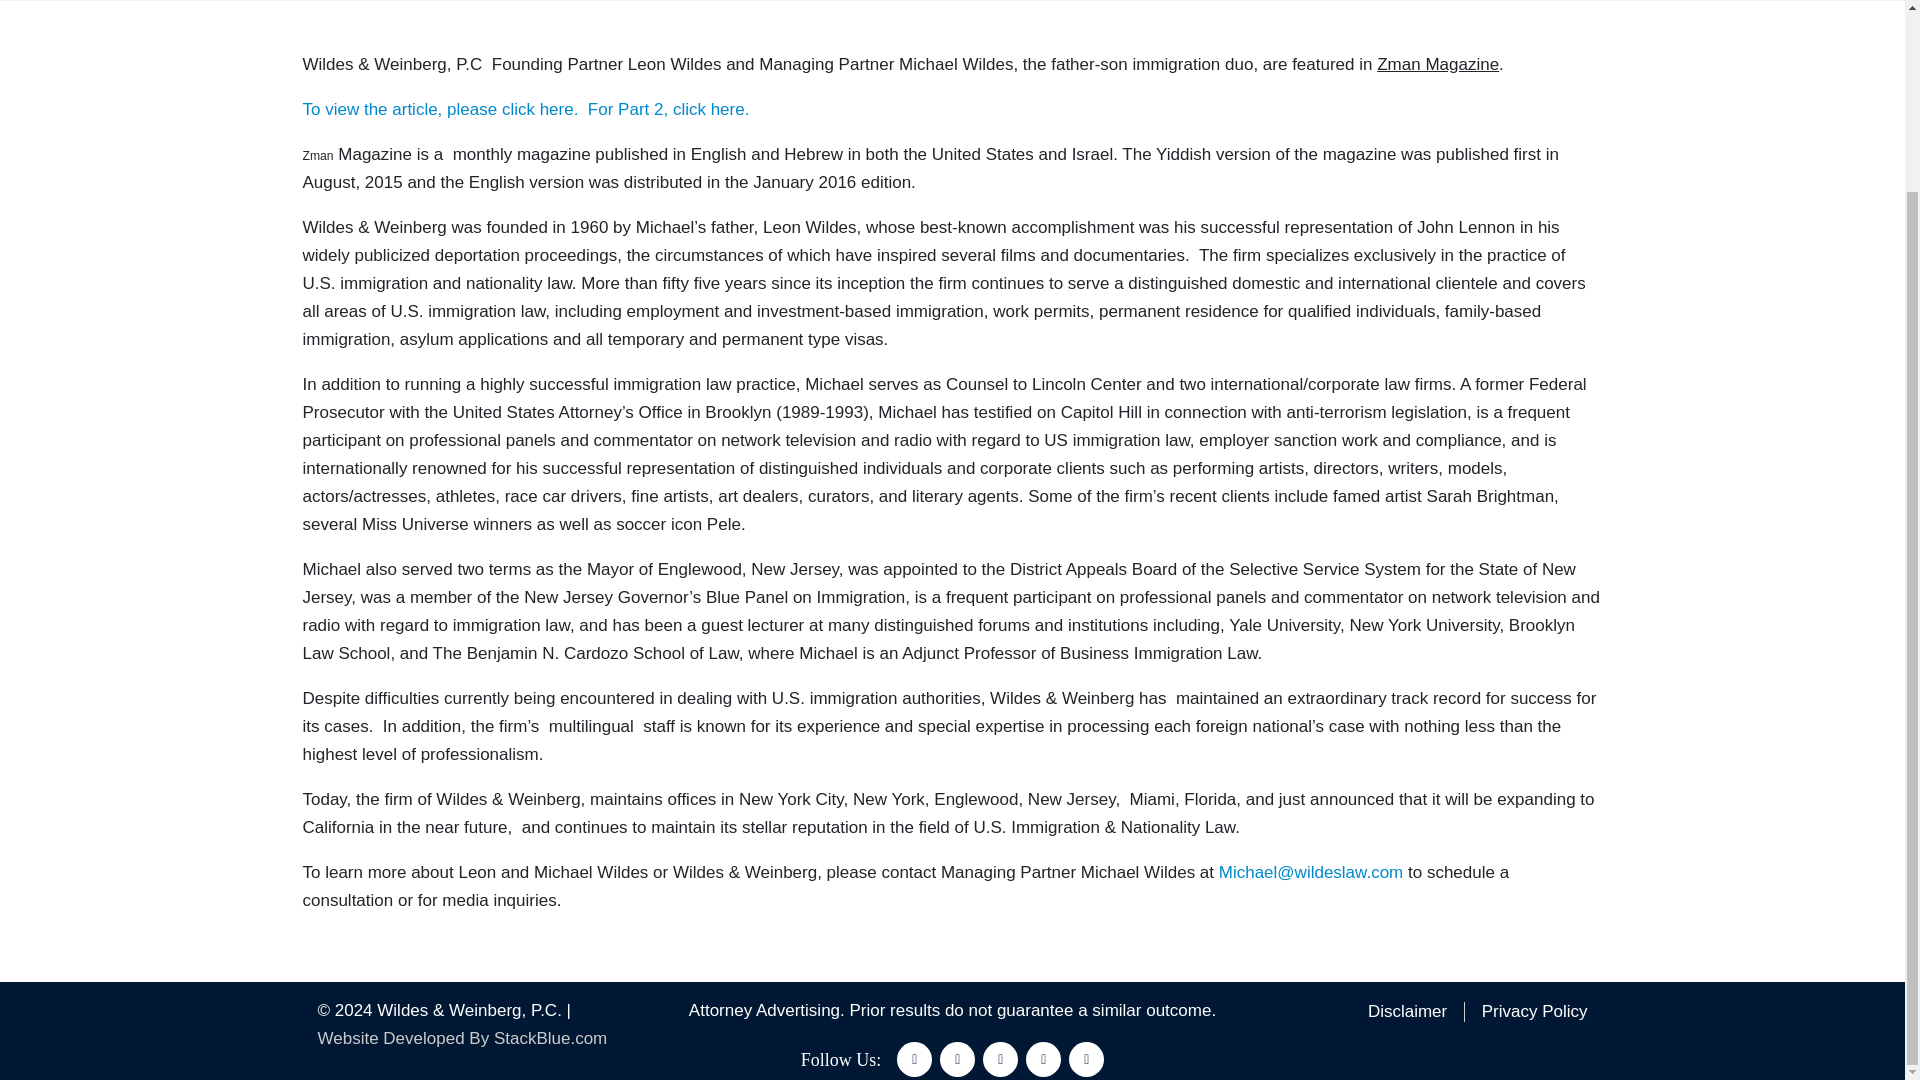 The image size is (1920, 1080). I want to click on linkedin, so click(1000, 1059).